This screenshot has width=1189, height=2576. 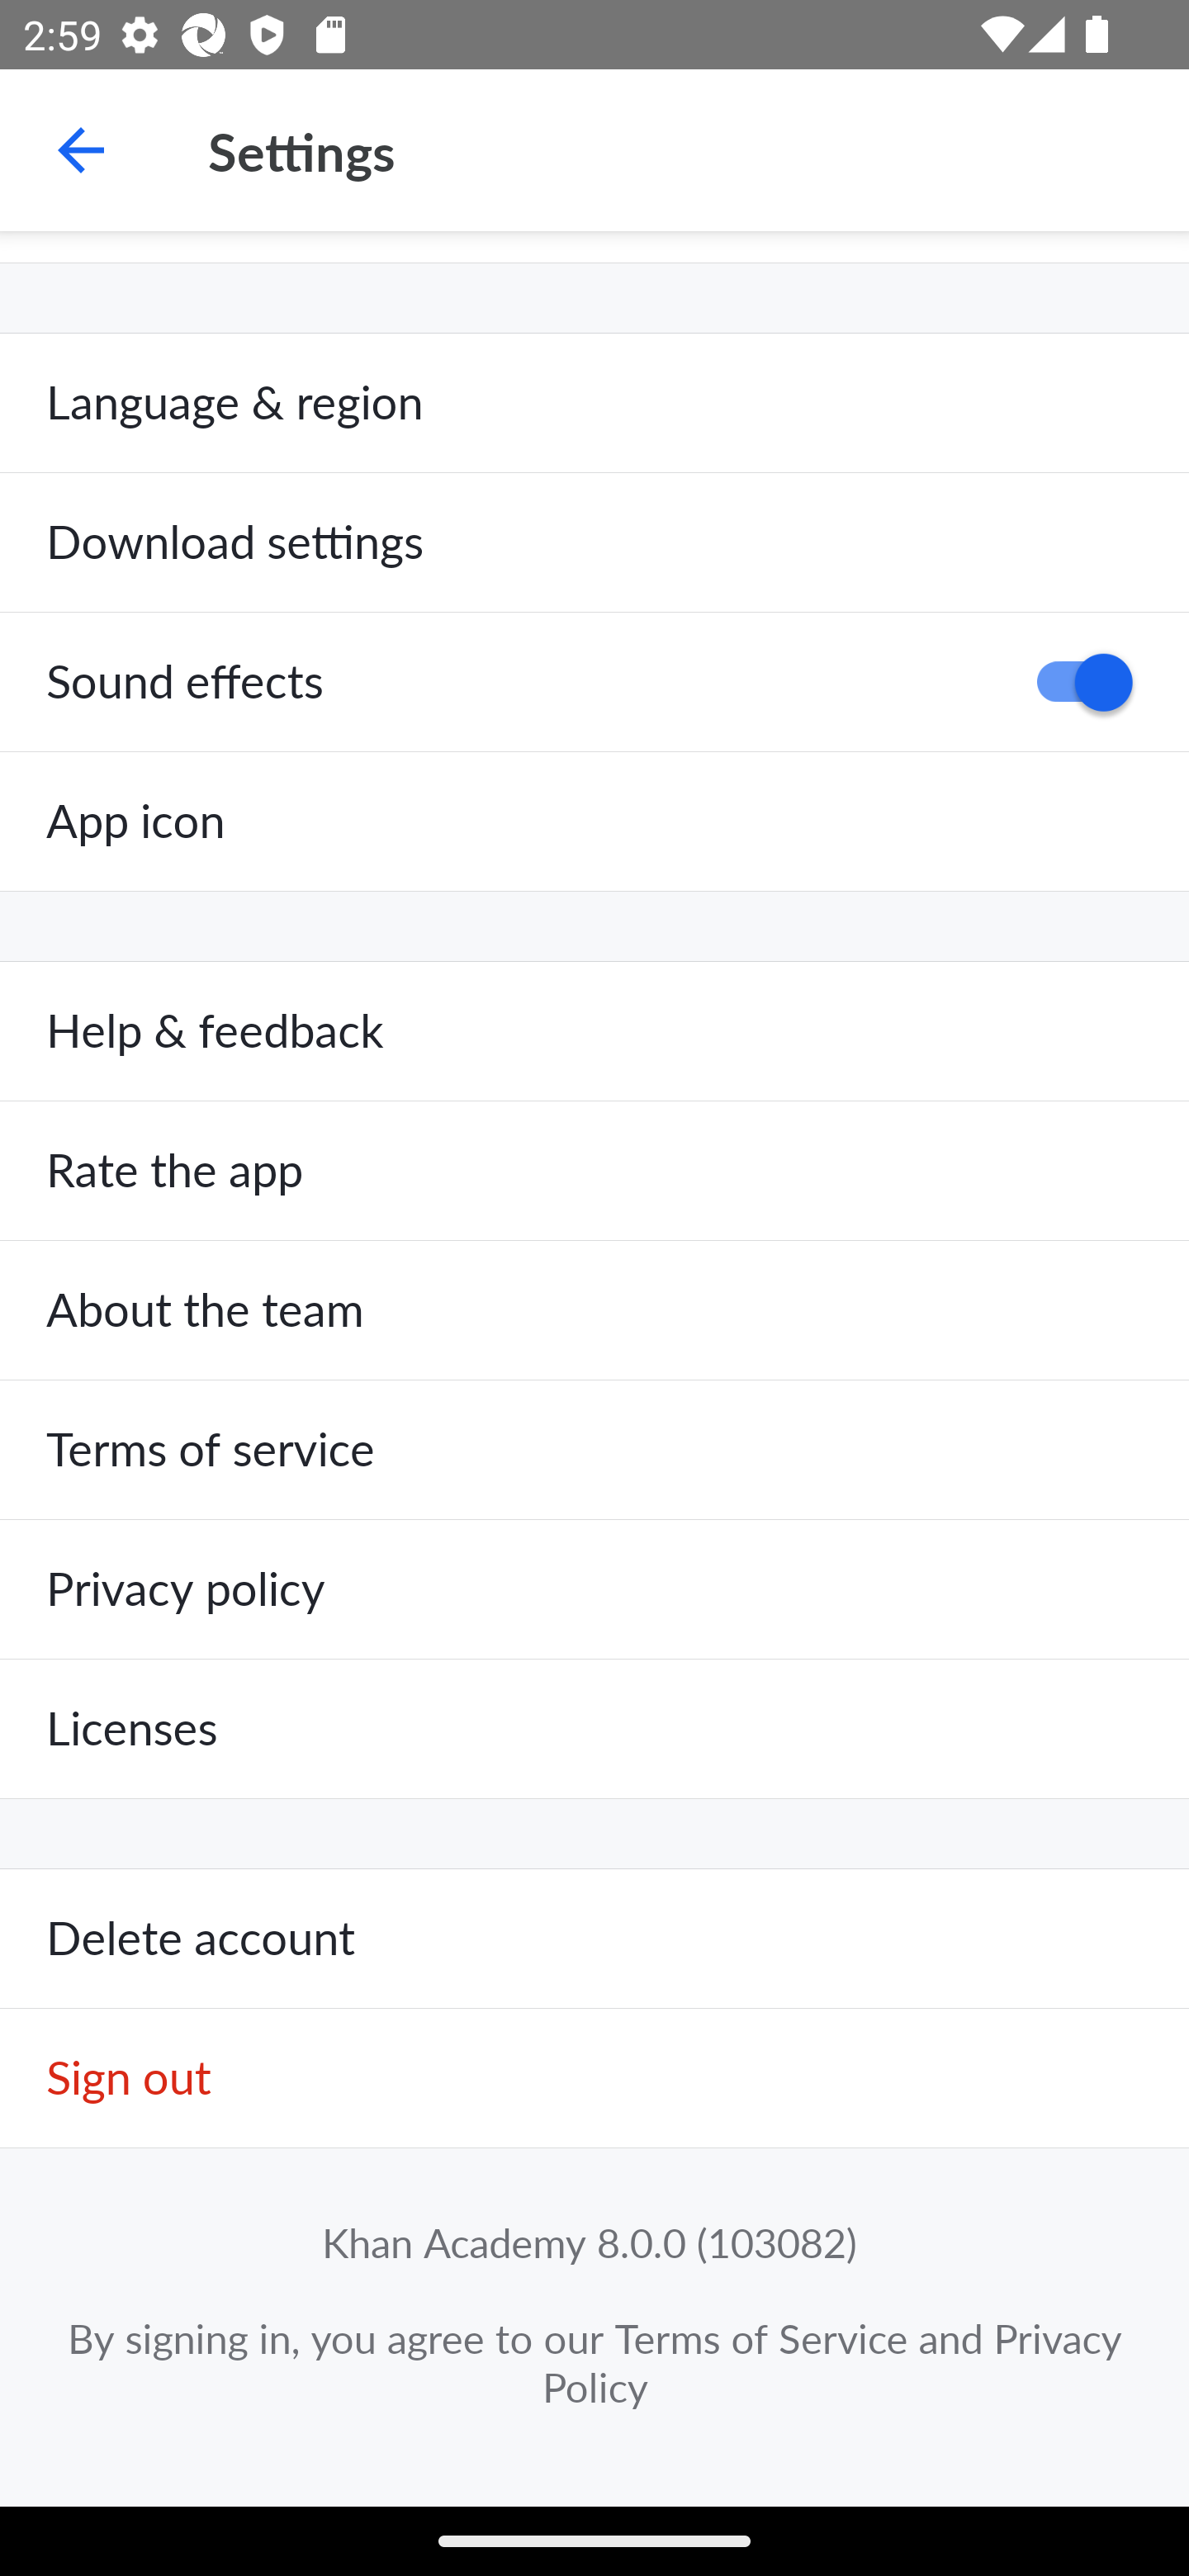 What do you see at coordinates (594, 543) in the screenshot?
I see `Download settings` at bounding box center [594, 543].